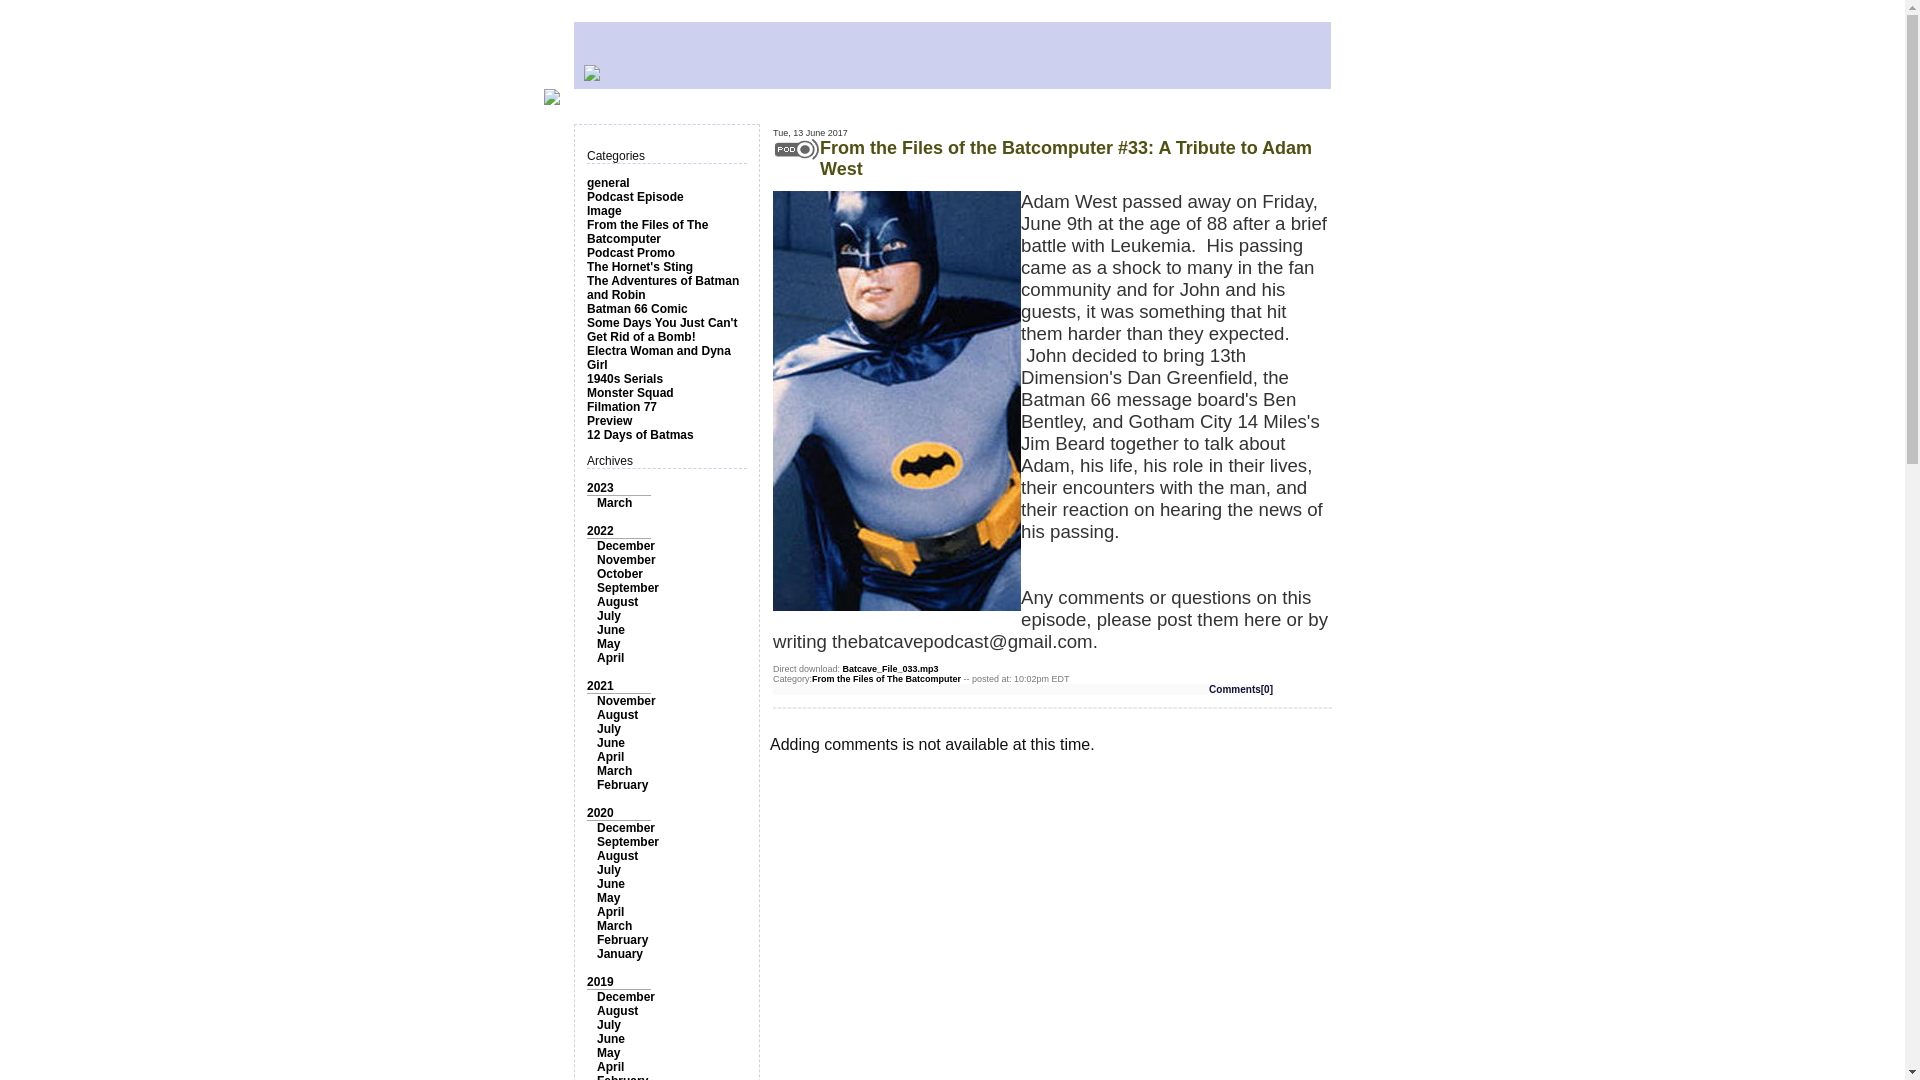  What do you see at coordinates (608, 869) in the screenshot?
I see `July` at bounding box center [608, 869].